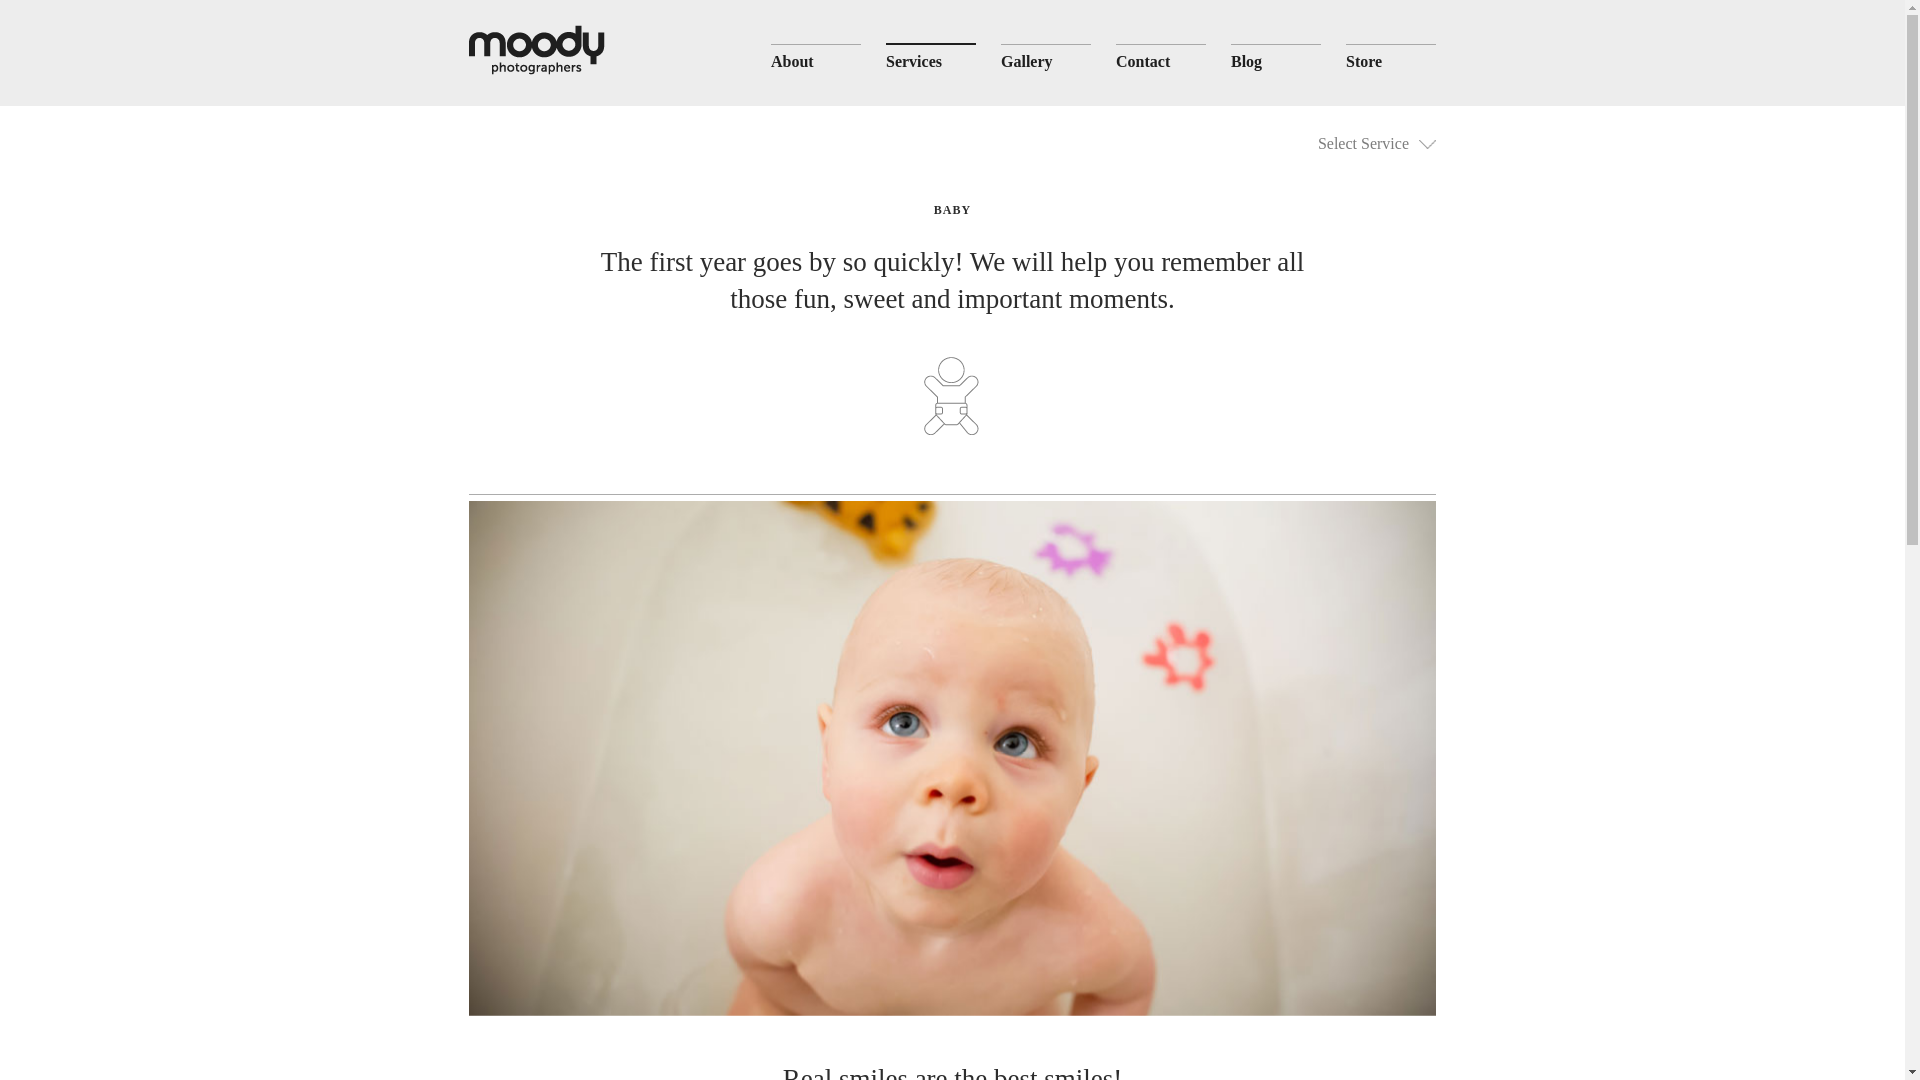 The width and height of the screenshot is (1920, 1080). What do you see at coordinates (589, 7) in the screenshot?
I see `Read More` at bounding box center [589, 7].